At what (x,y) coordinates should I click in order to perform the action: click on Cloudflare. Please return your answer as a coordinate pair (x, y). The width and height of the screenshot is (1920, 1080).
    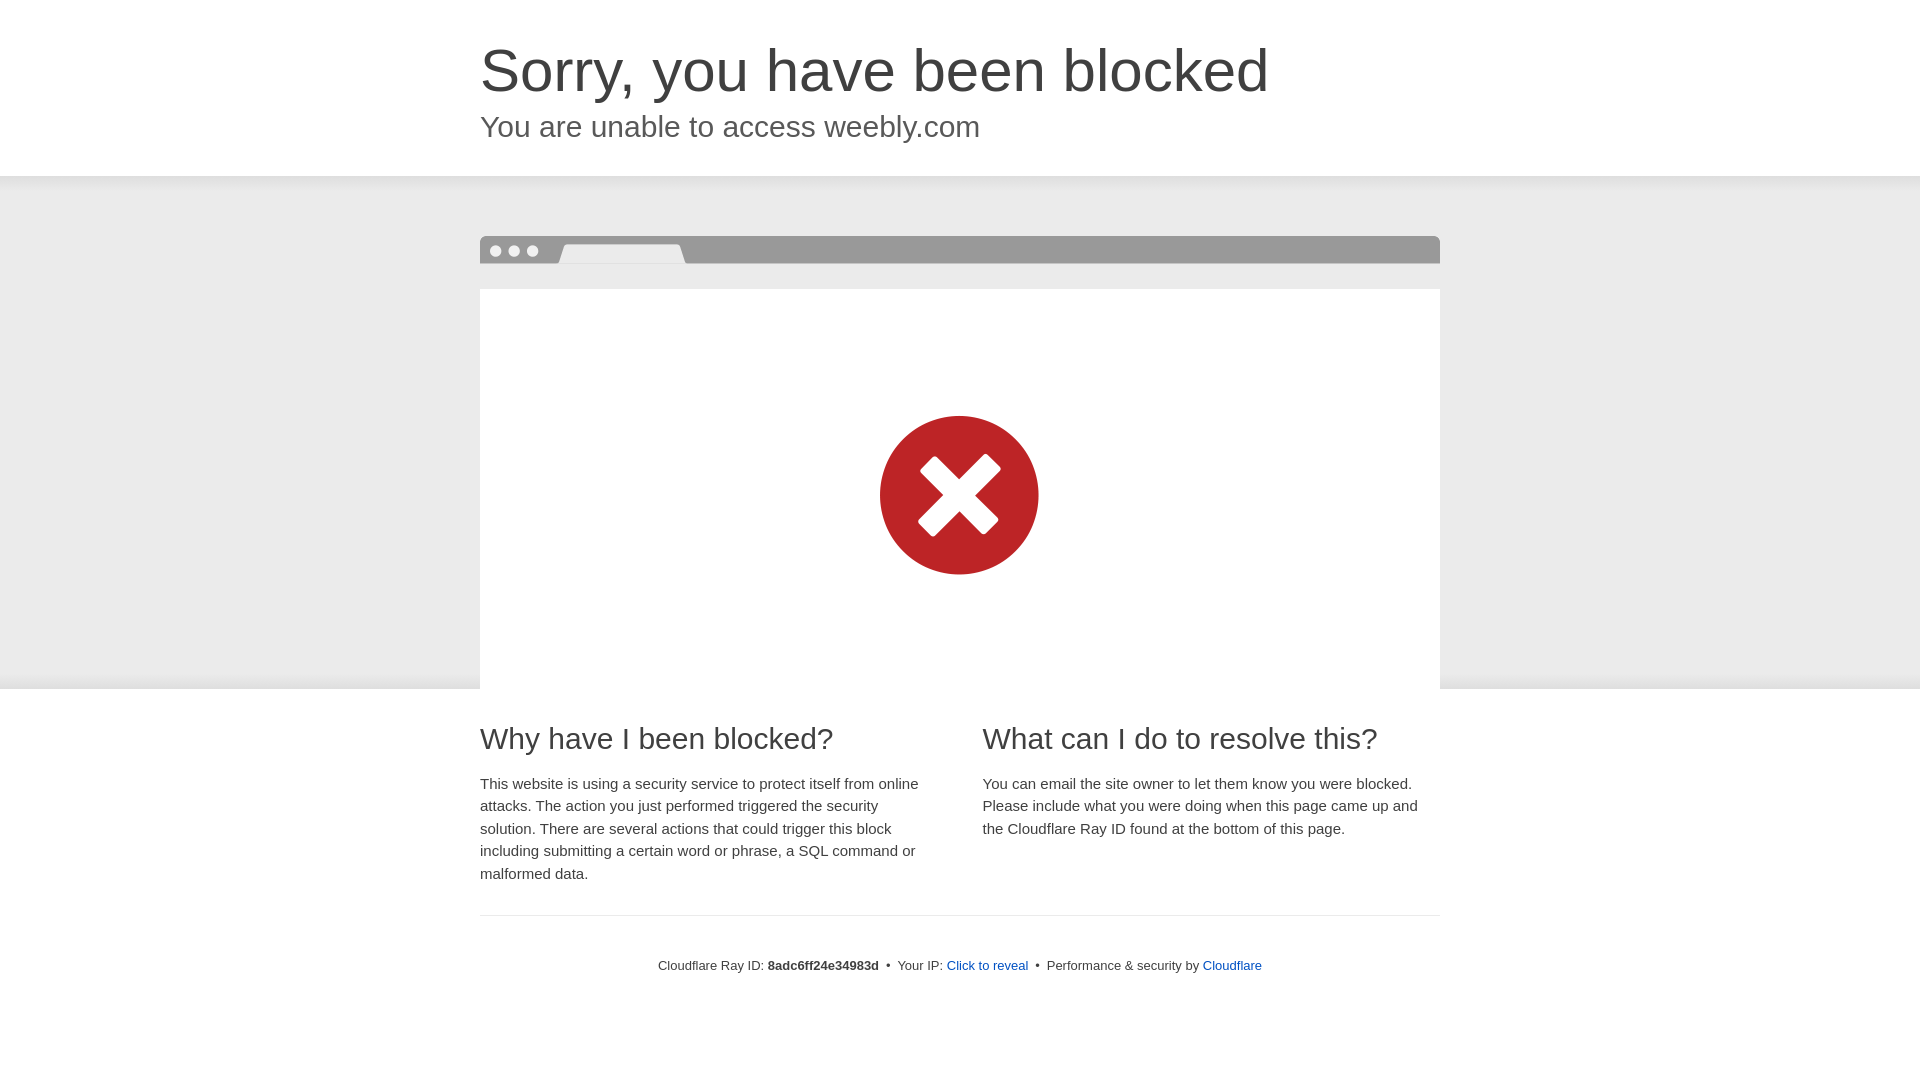
    Looking at the image, I should click on (1232, 965).